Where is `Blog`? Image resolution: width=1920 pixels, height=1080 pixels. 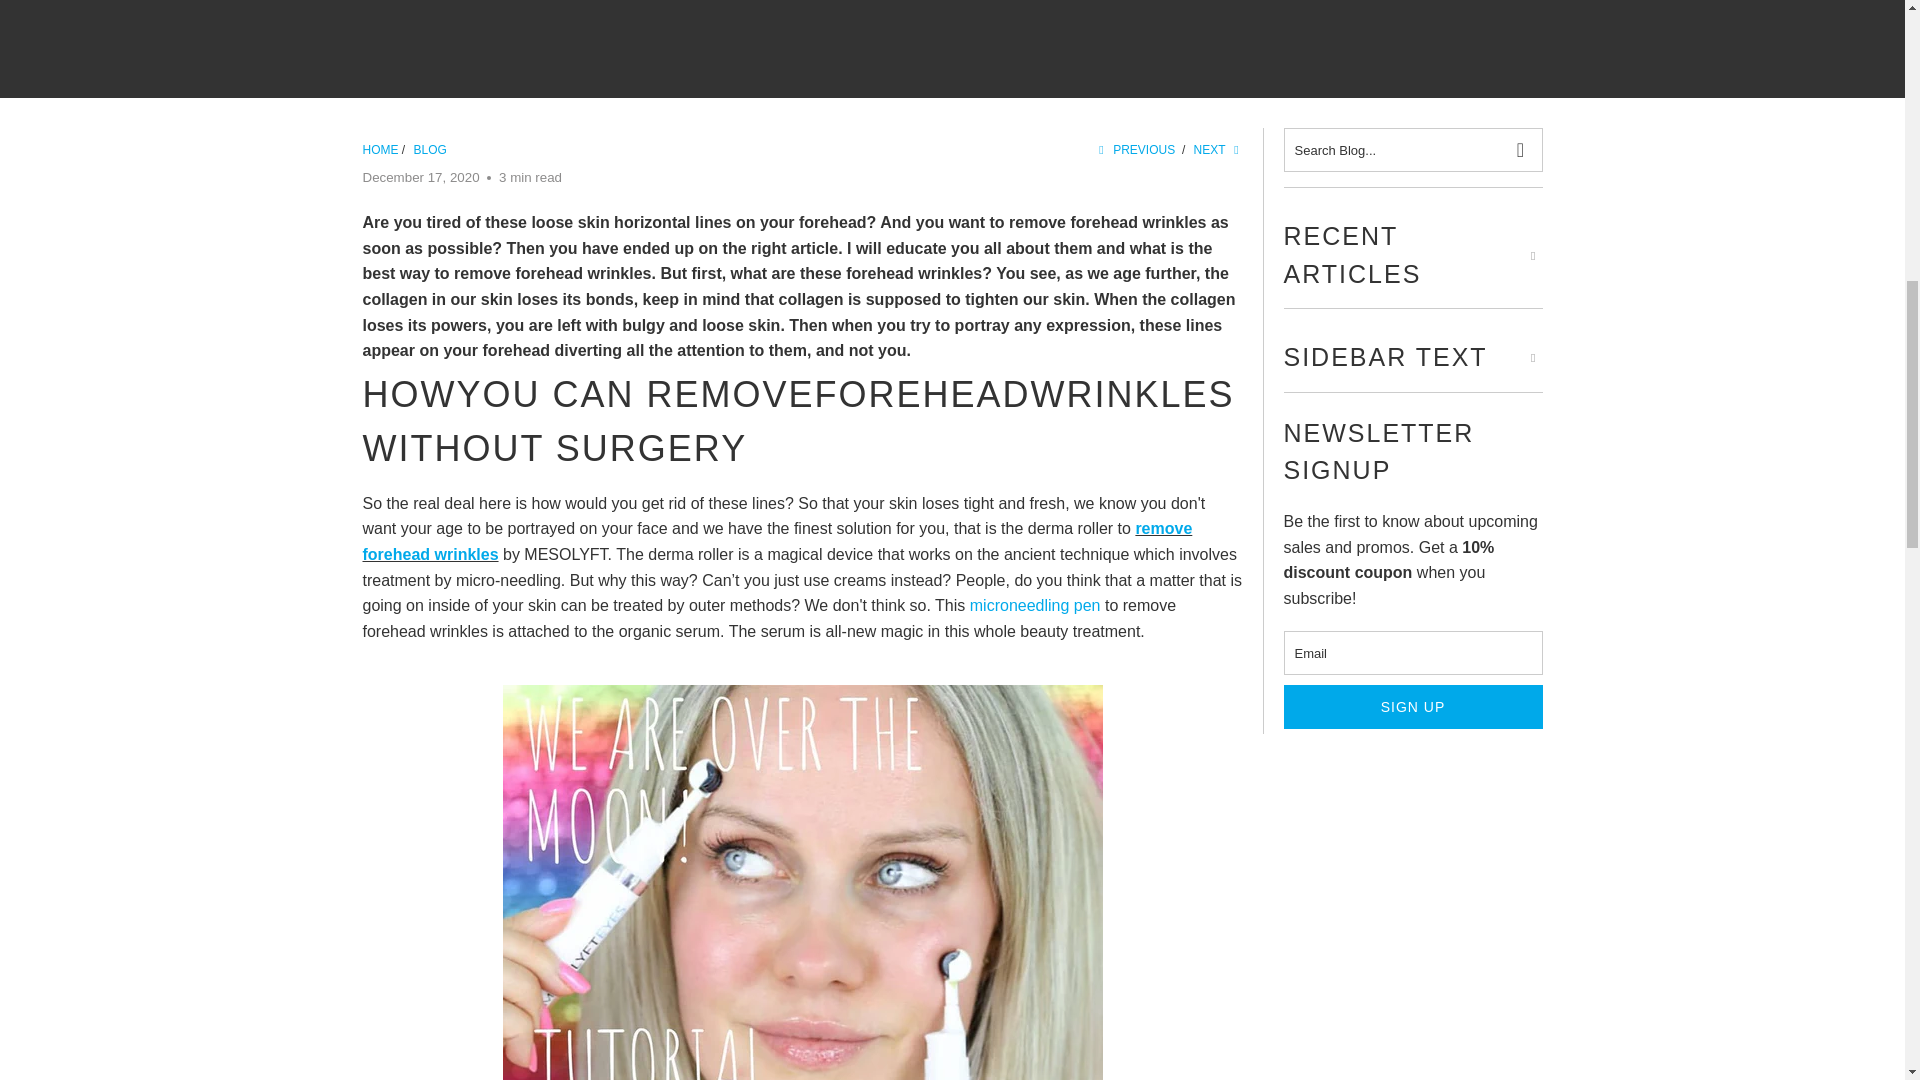
Blog is located at coordinates (430, 149).